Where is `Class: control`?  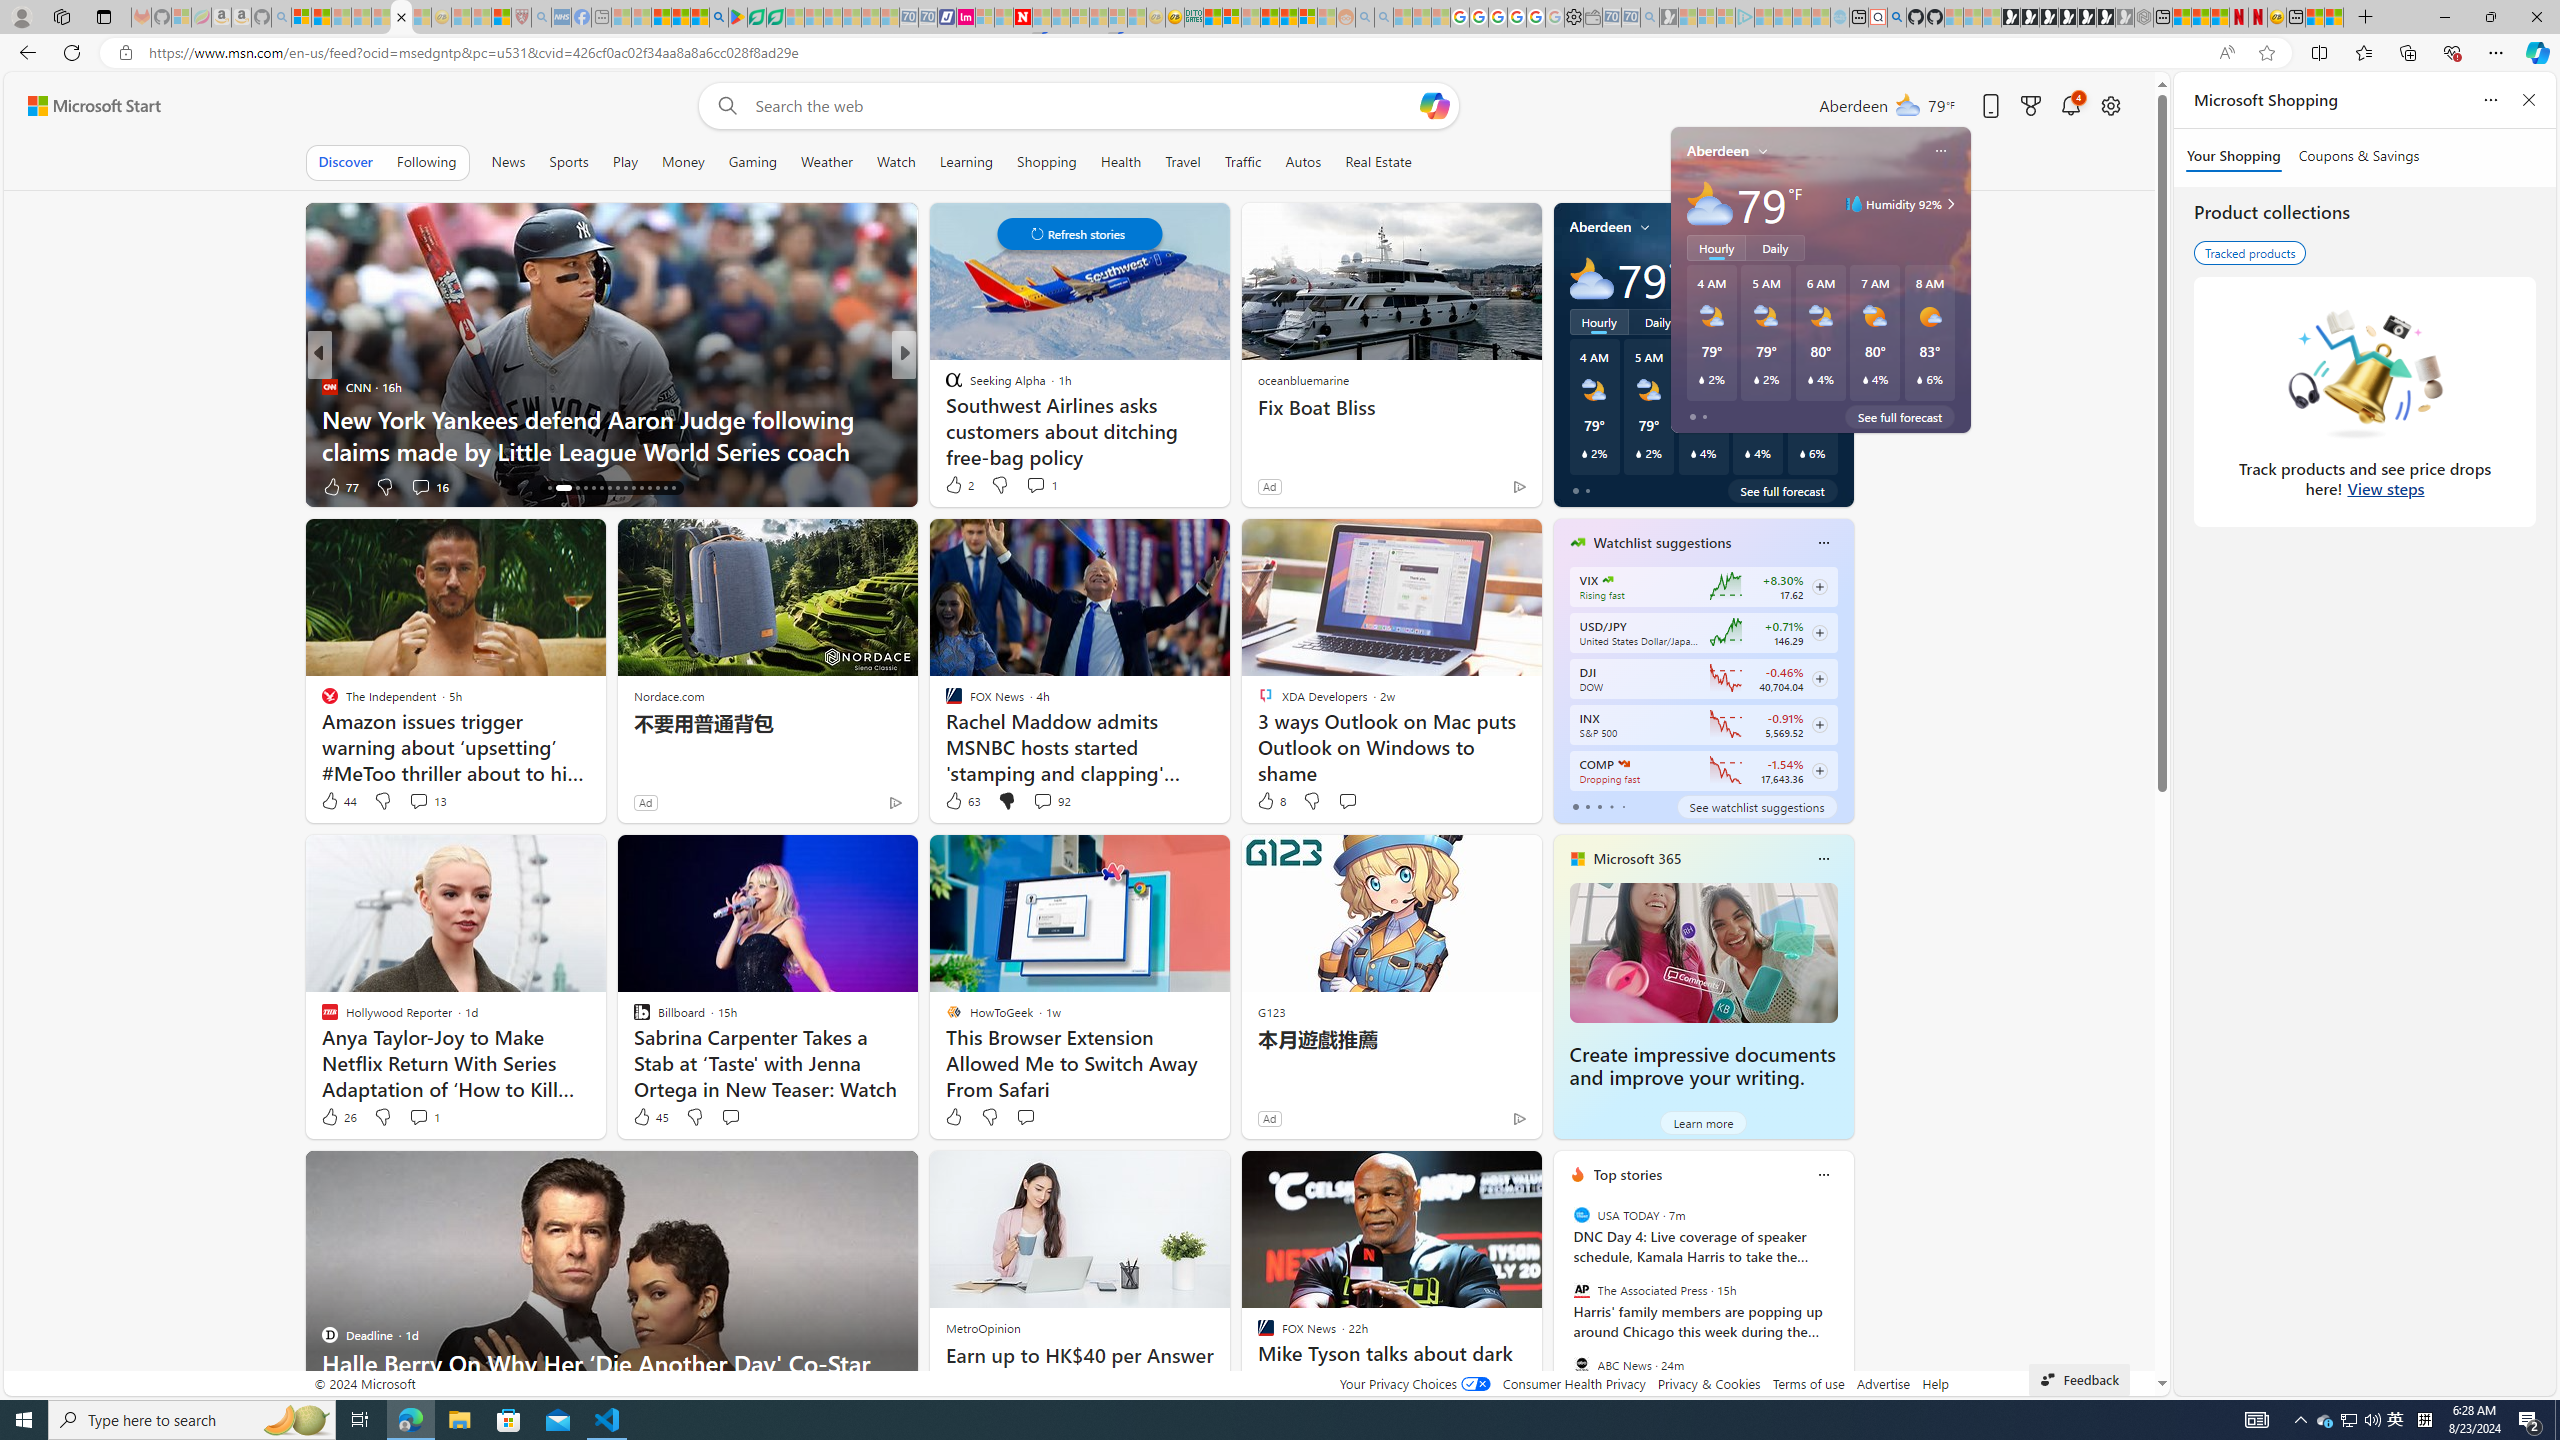 Class: control is located at coordinates (1078, 234).